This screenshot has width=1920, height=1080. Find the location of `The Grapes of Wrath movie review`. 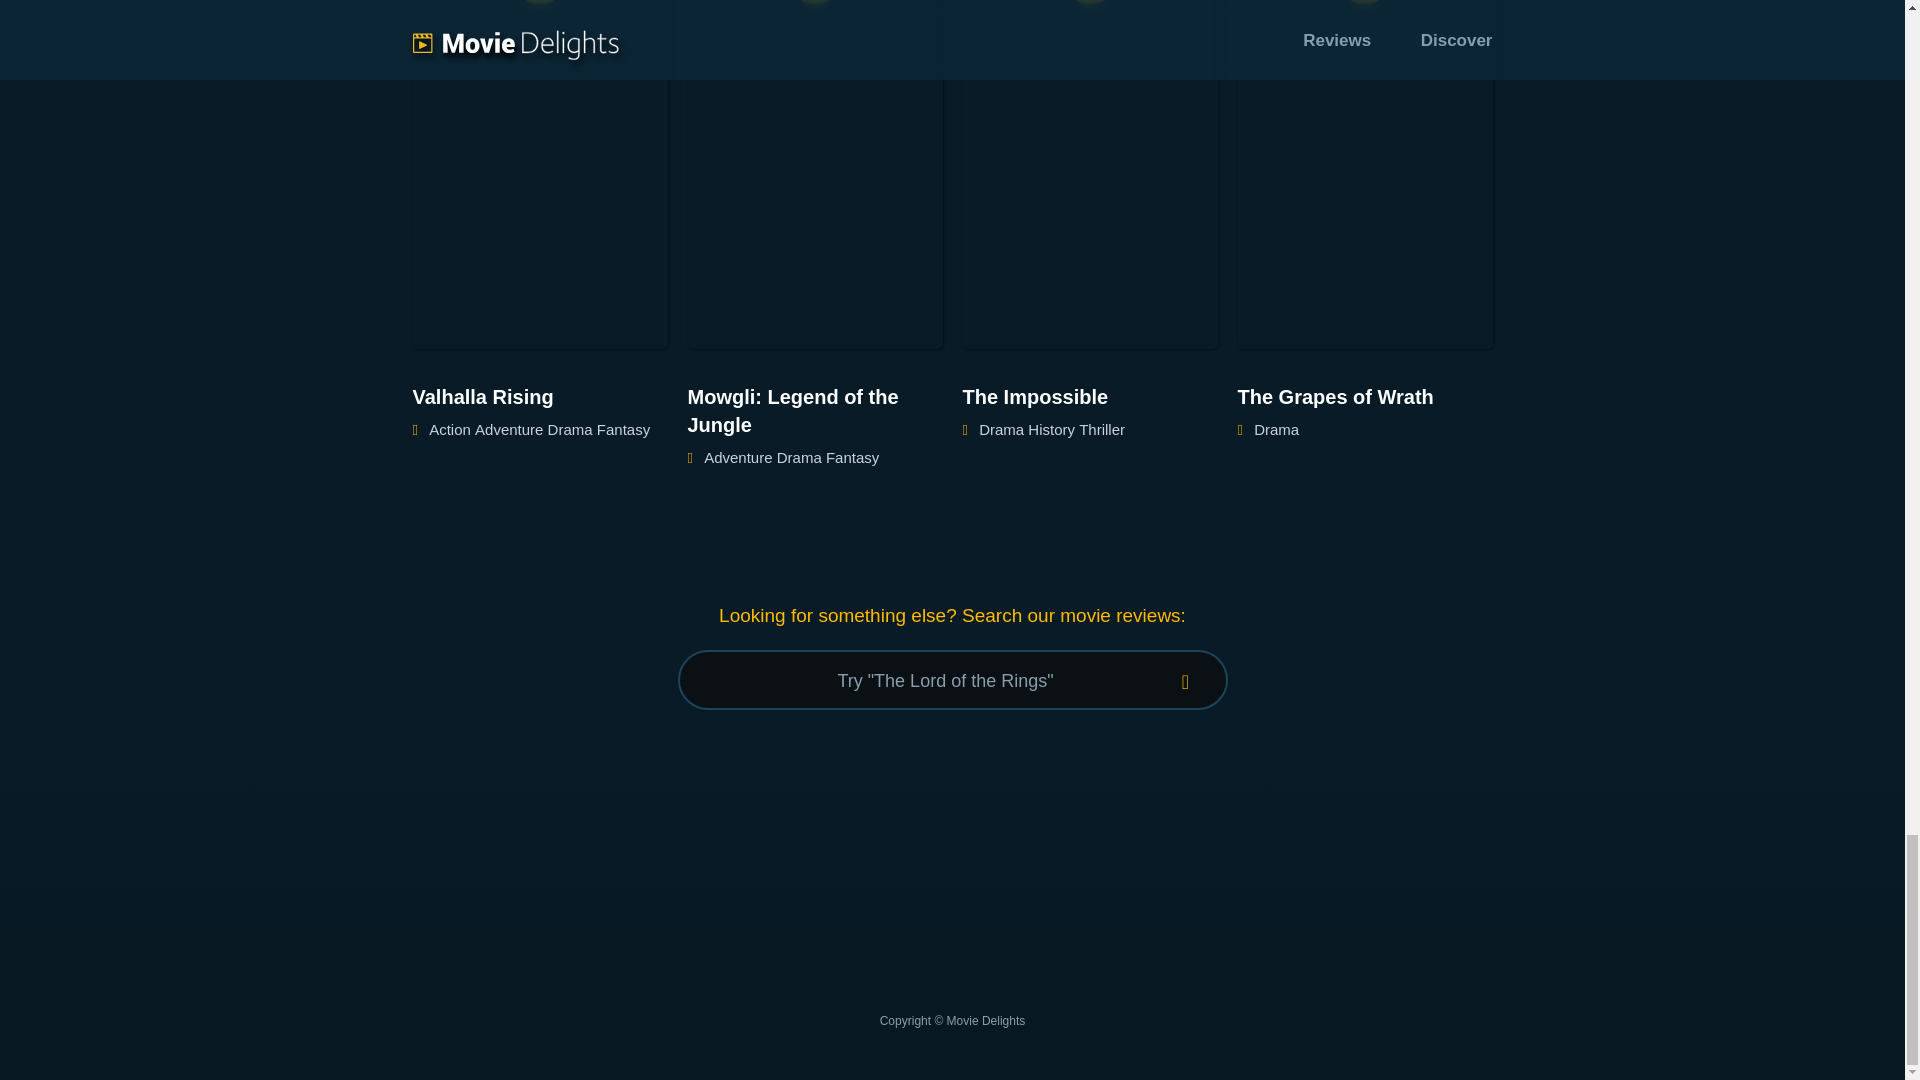

The Grapes of Wrath movie review is located at coordinates (1366, 397).